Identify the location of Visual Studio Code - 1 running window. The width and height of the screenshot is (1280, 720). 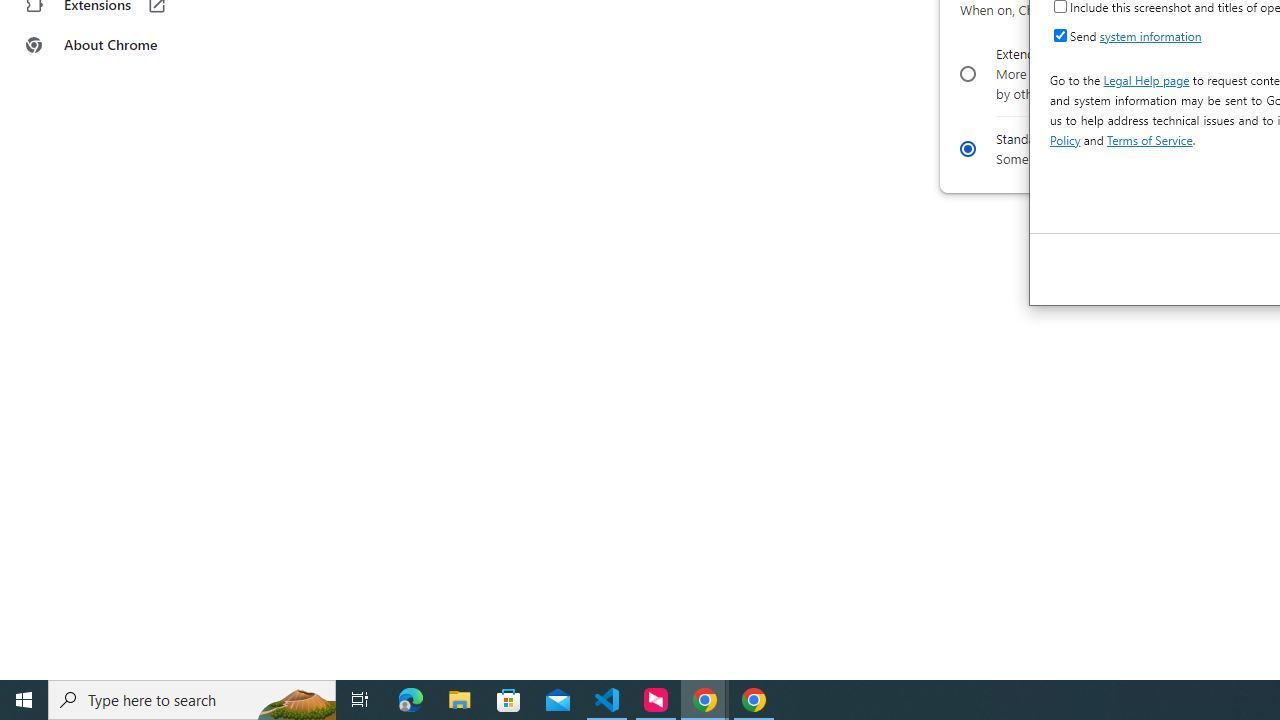
(607, 700).